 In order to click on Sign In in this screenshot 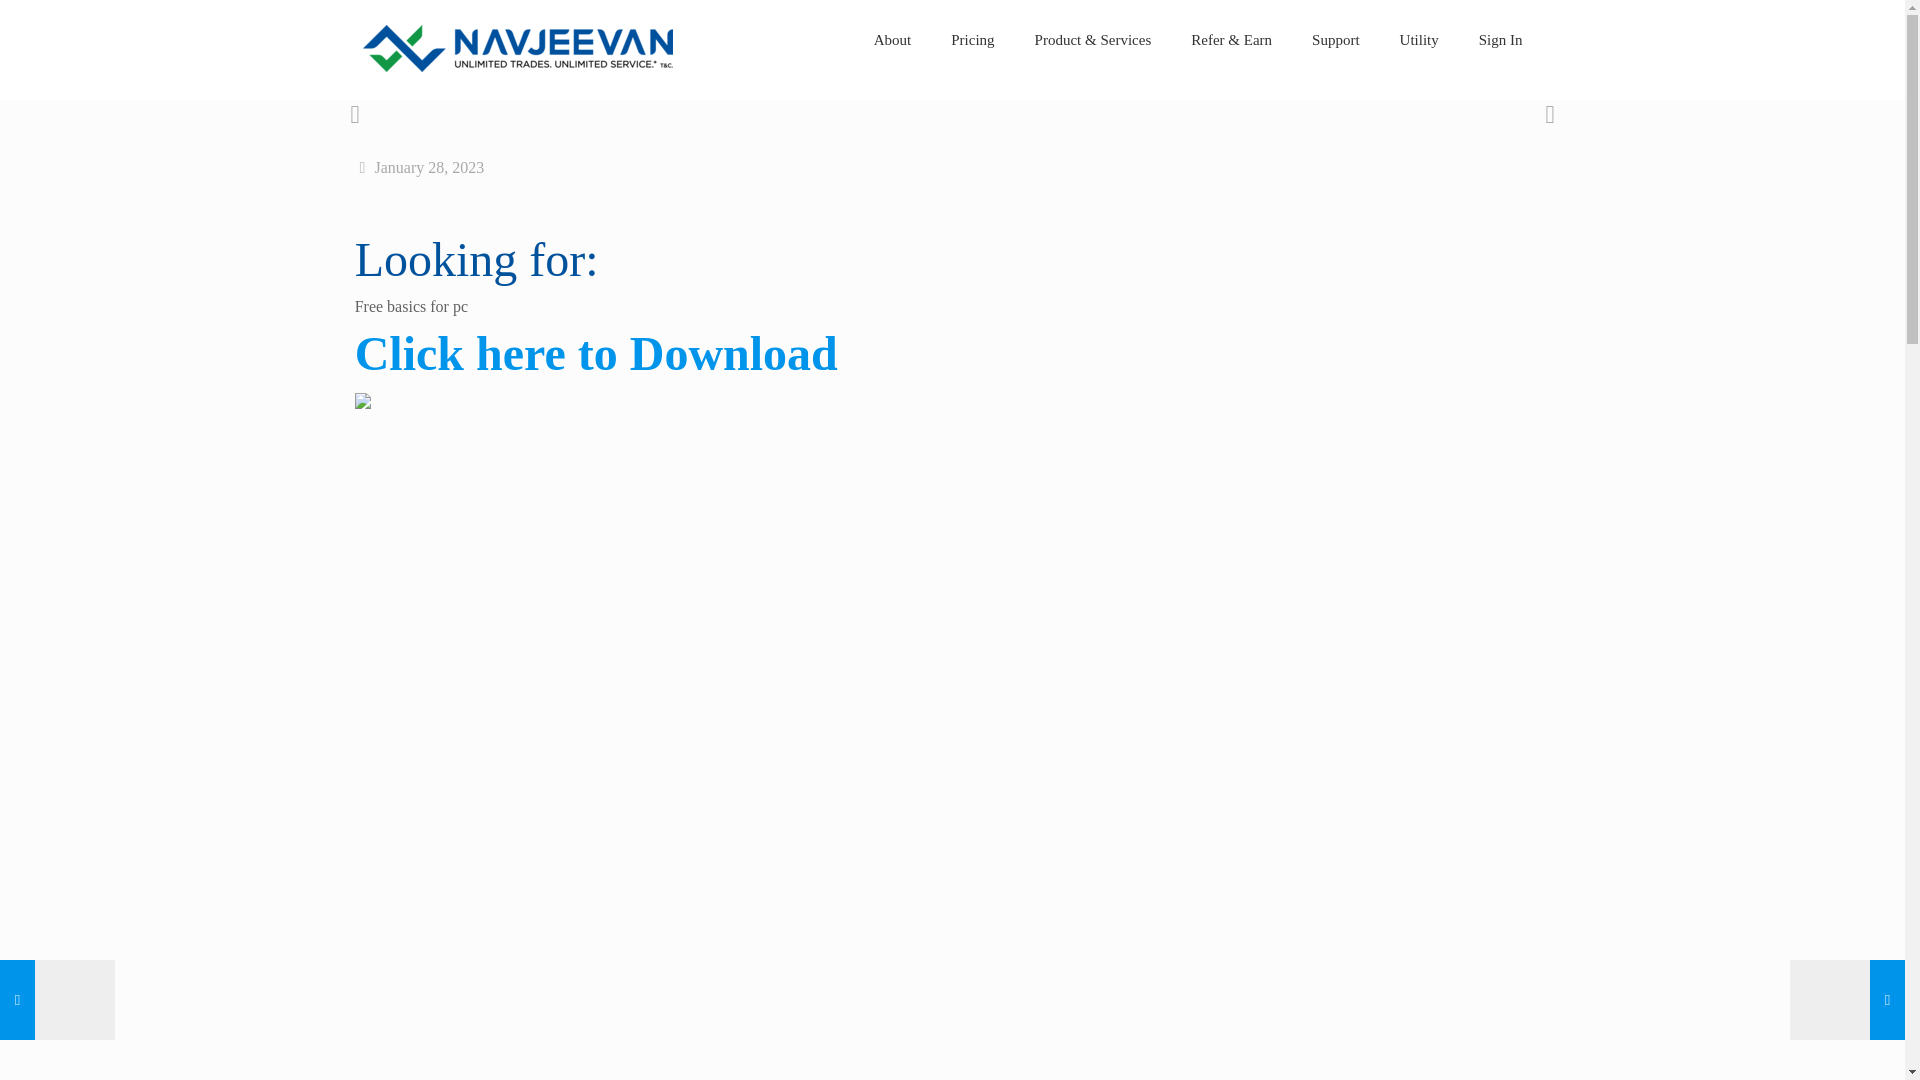, I will do `click(1501, 40)`.